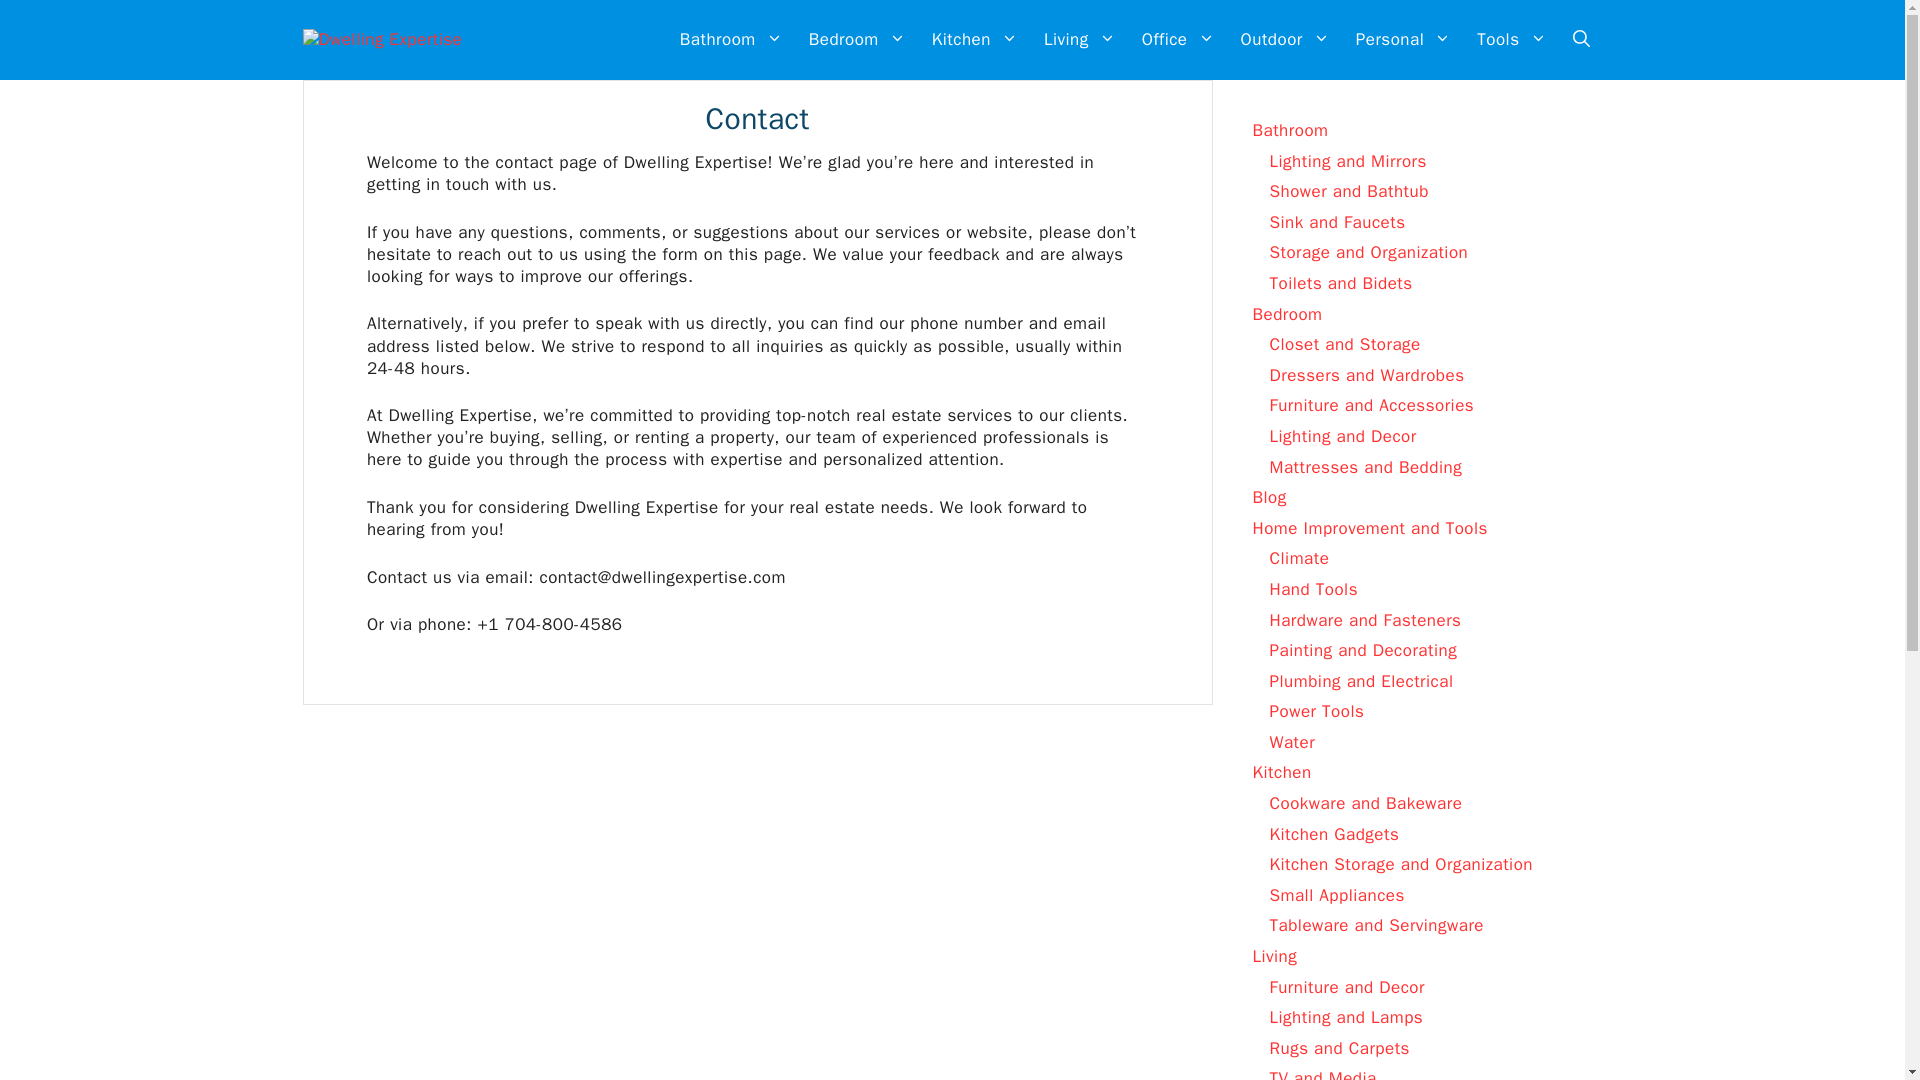  What do you see at coordinates (1285, 40) in the screenshot?
I see `Outdoor` at bounding box center [1285, 40].